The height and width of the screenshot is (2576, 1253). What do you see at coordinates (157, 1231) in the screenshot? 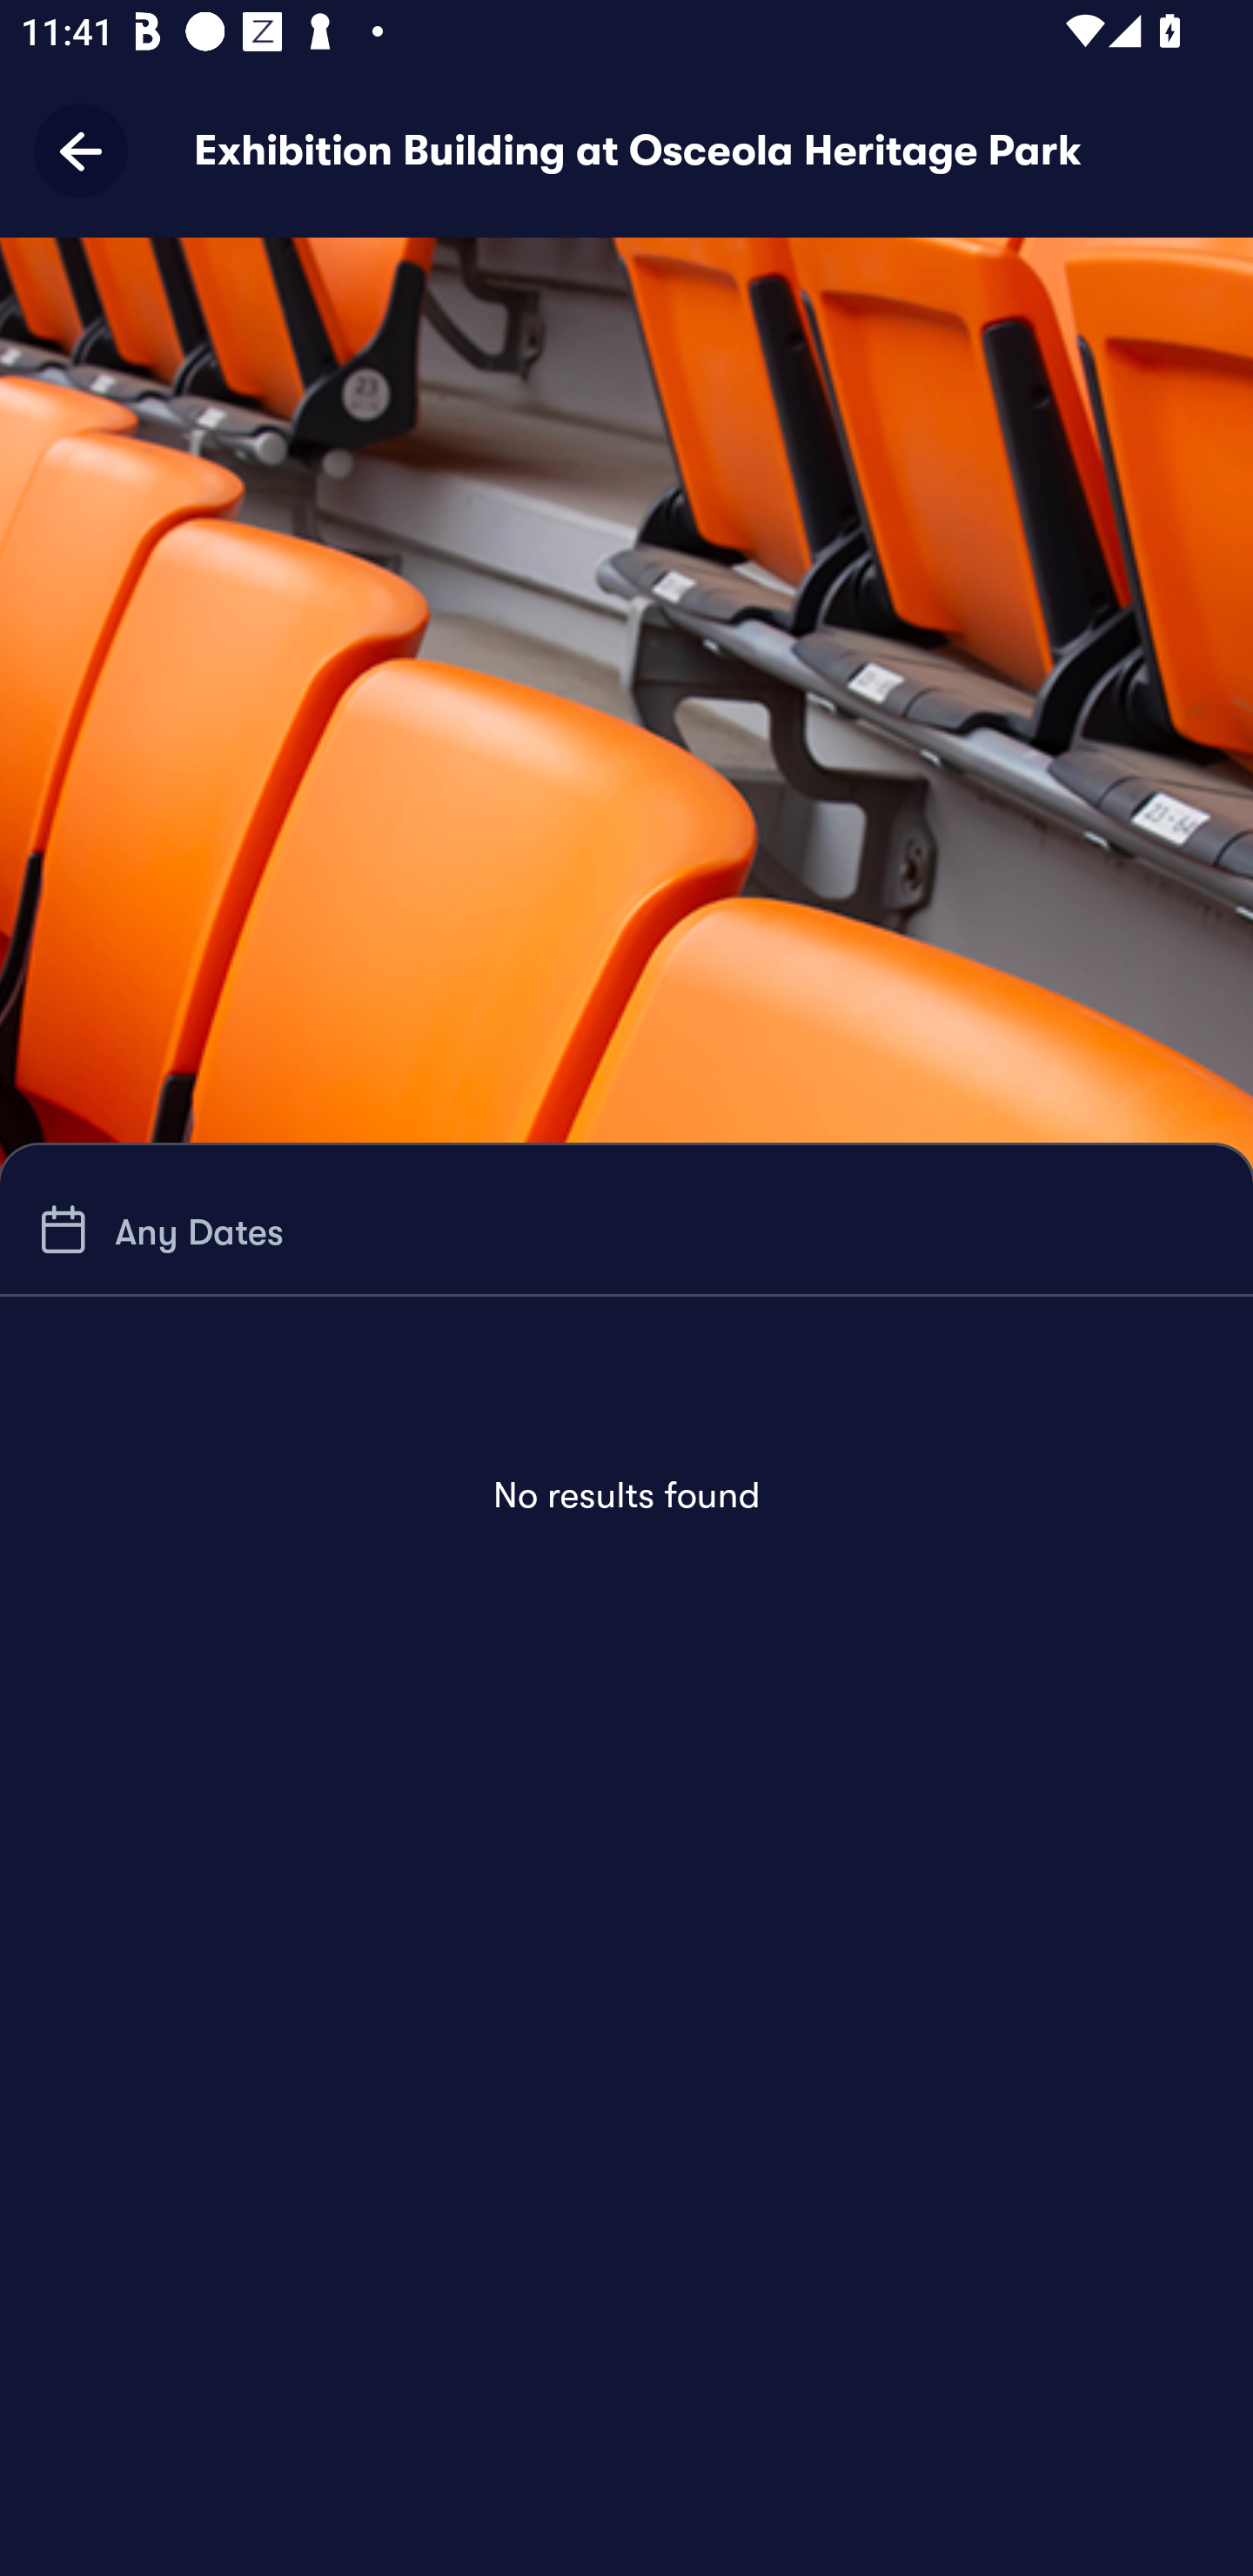
I see `Any Dates` at bounding box center [157, 1231].